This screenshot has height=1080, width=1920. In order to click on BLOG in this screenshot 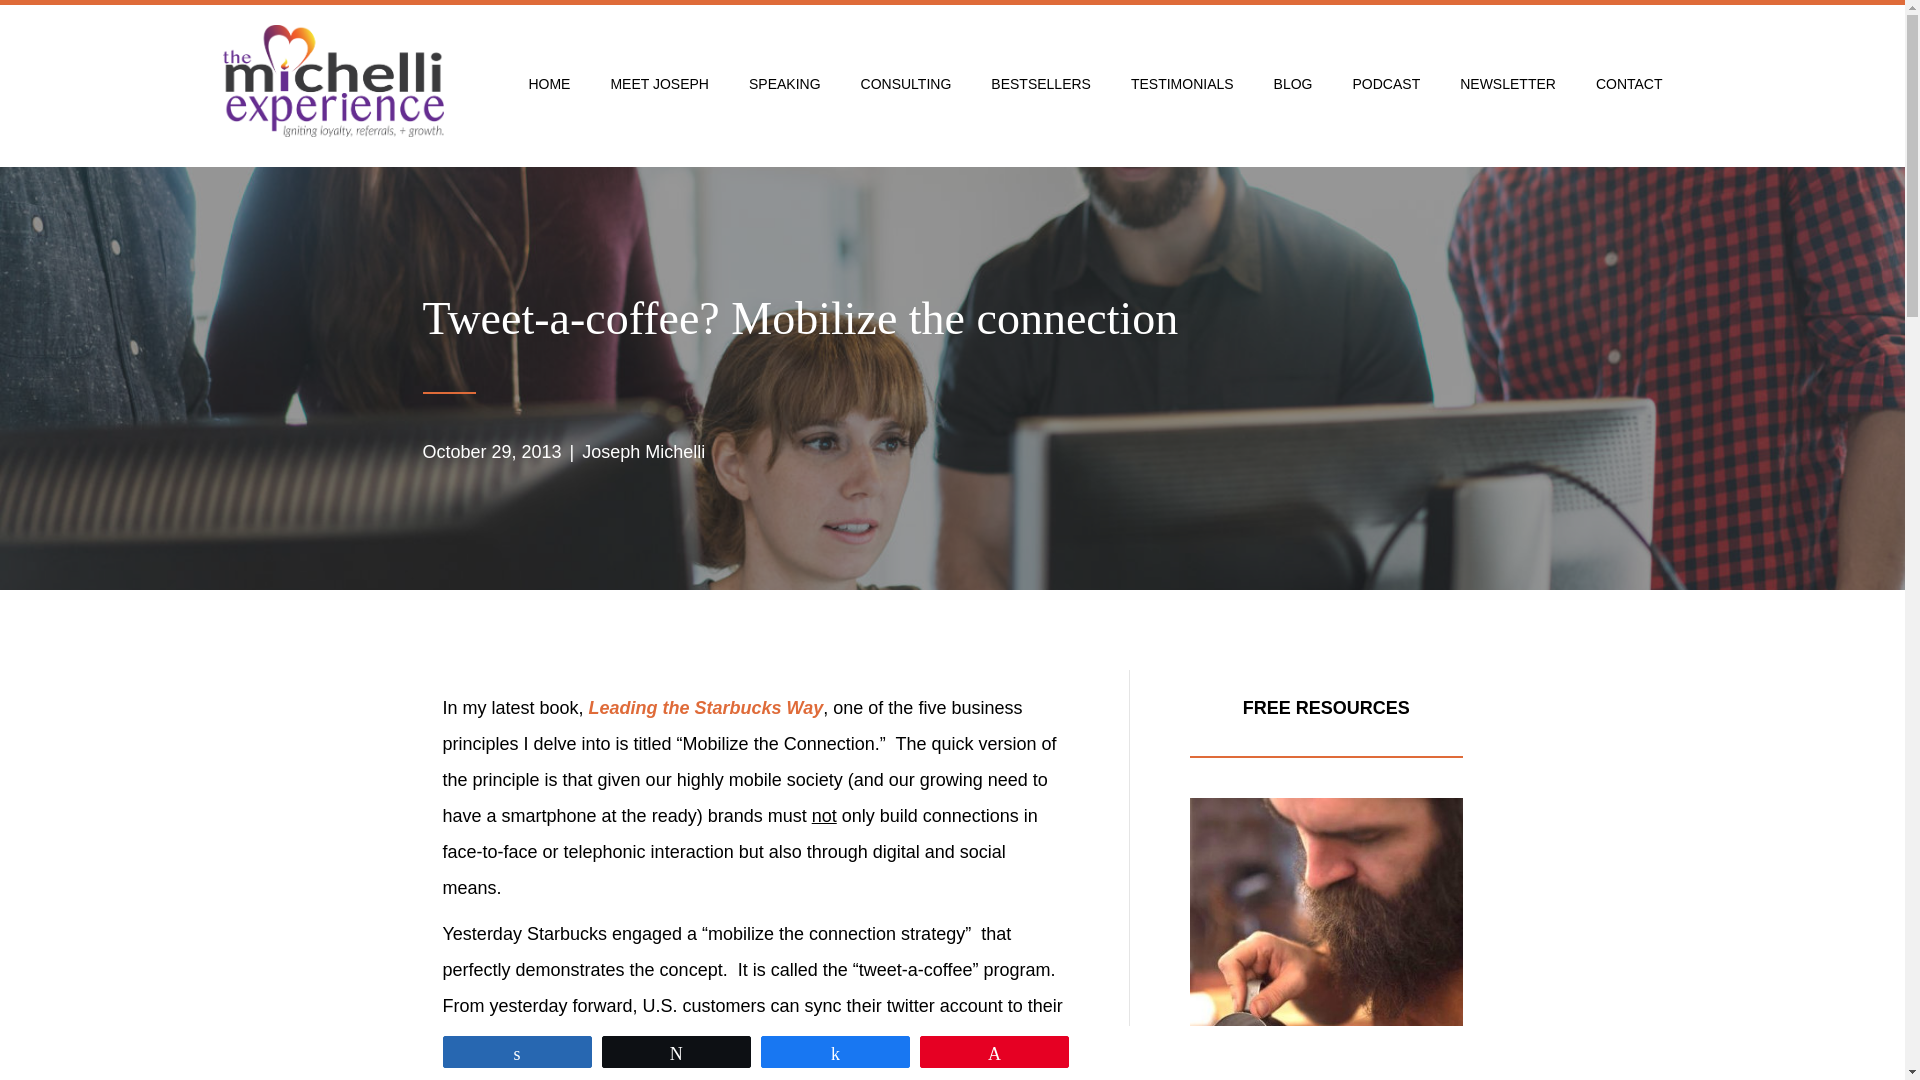, I will do `click(1292, 83)`.